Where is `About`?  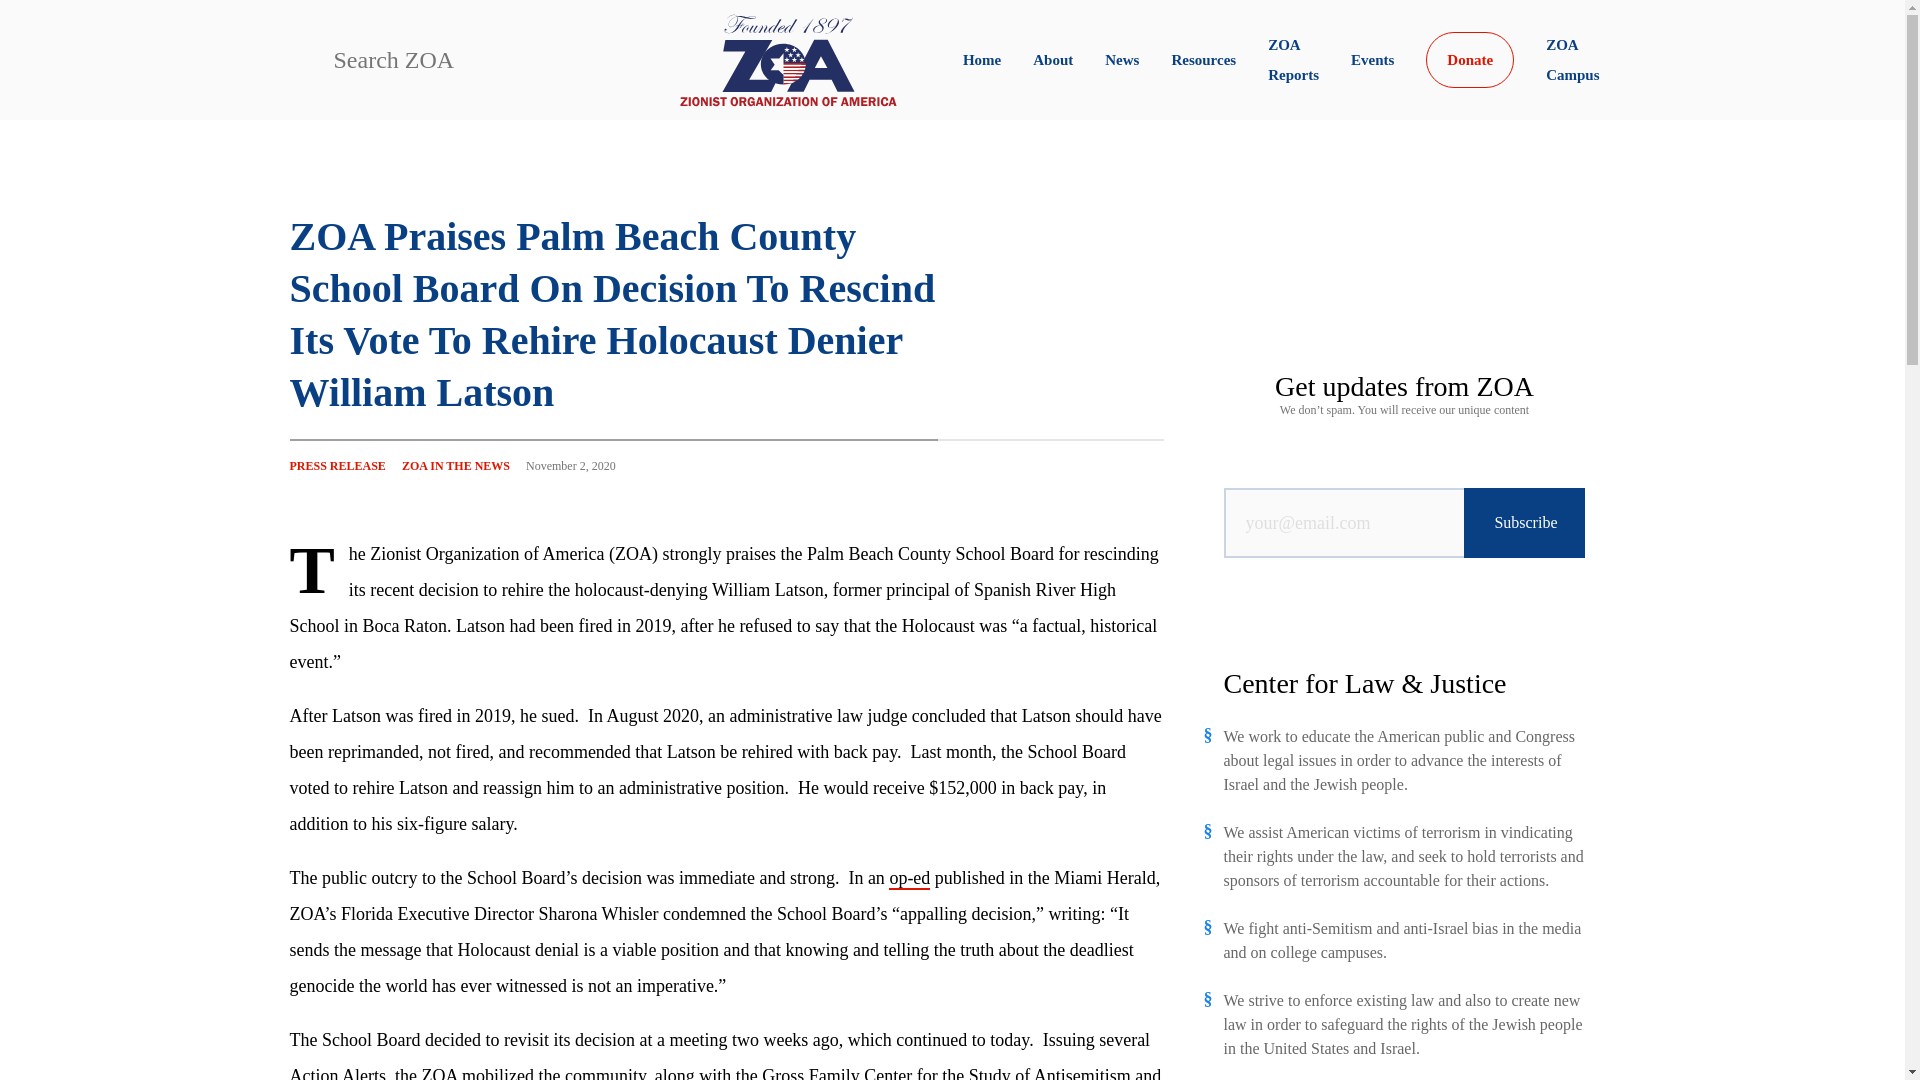 About is located at coordinates (1052, 60).